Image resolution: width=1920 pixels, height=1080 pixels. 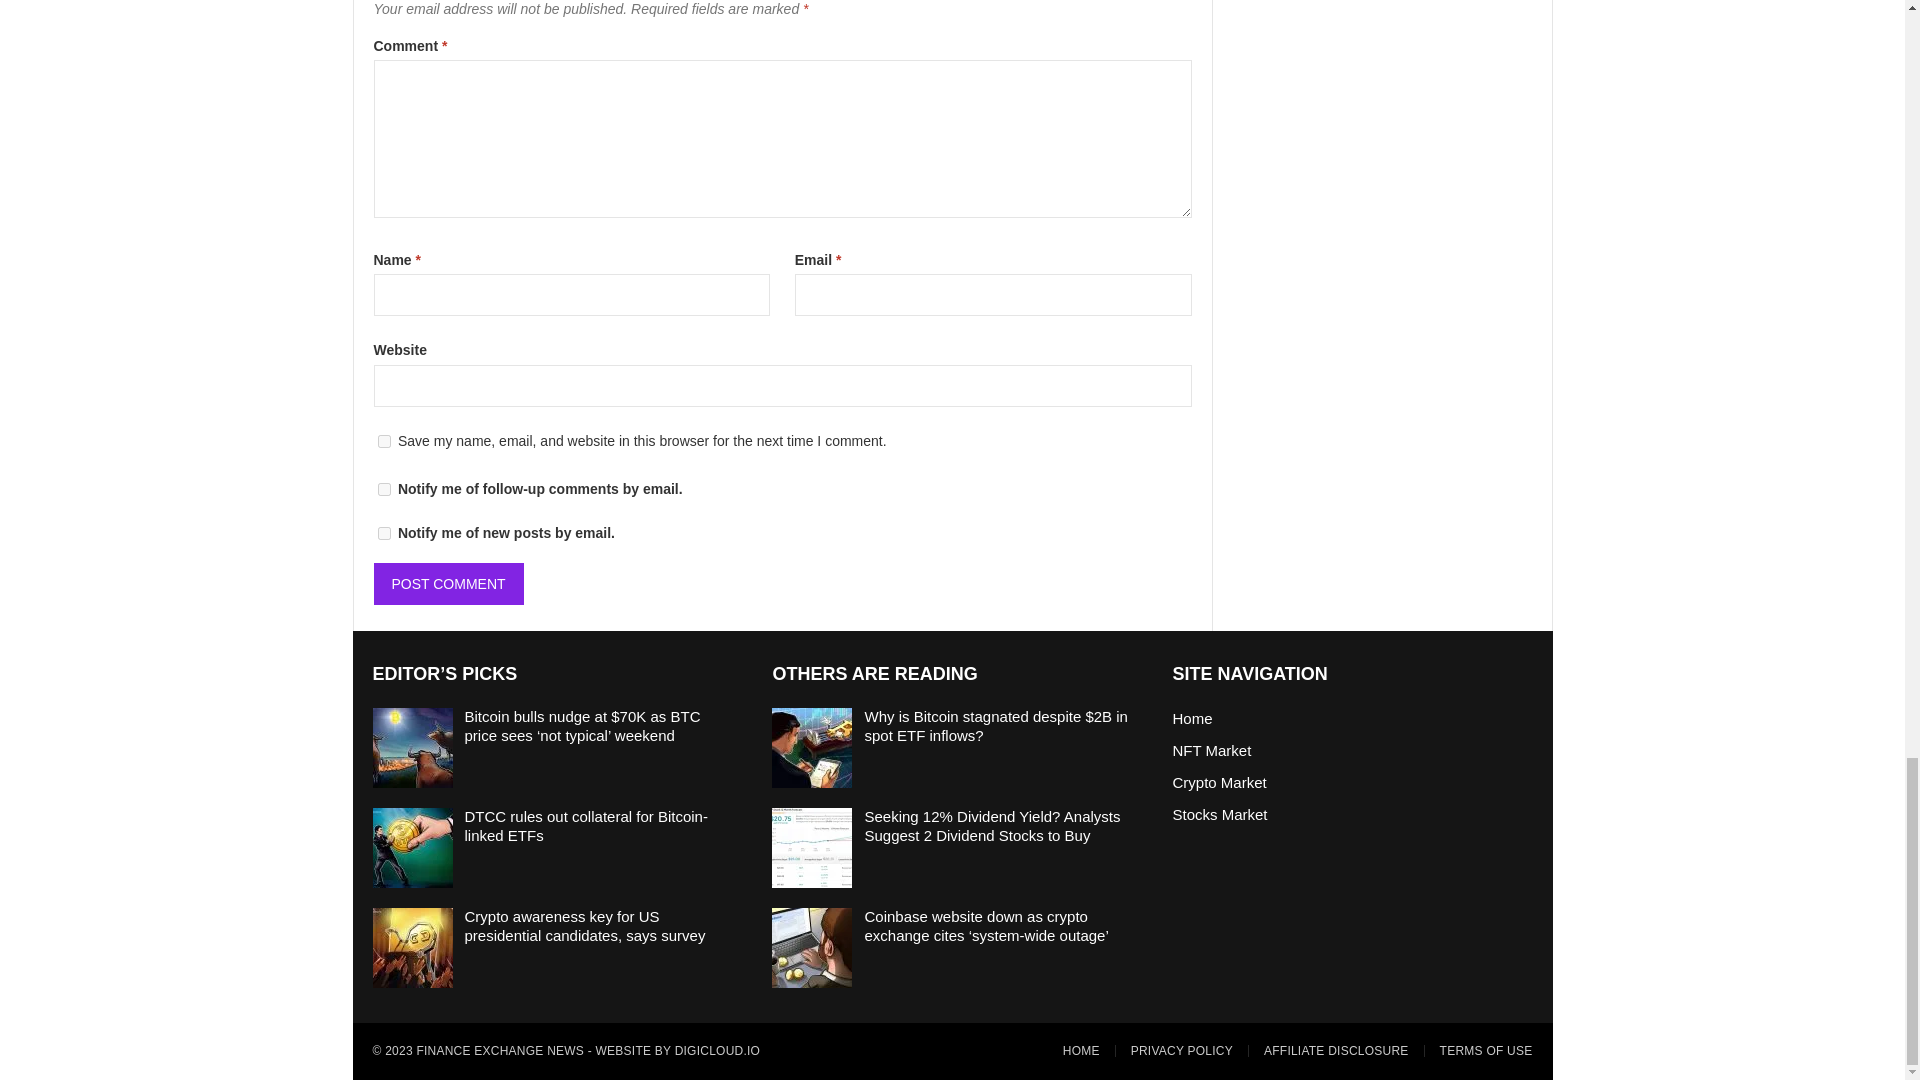 What do you see at coordinates (449, 583) in the screenshot?
I see `Post Comment` at bounding box center [449, 583].